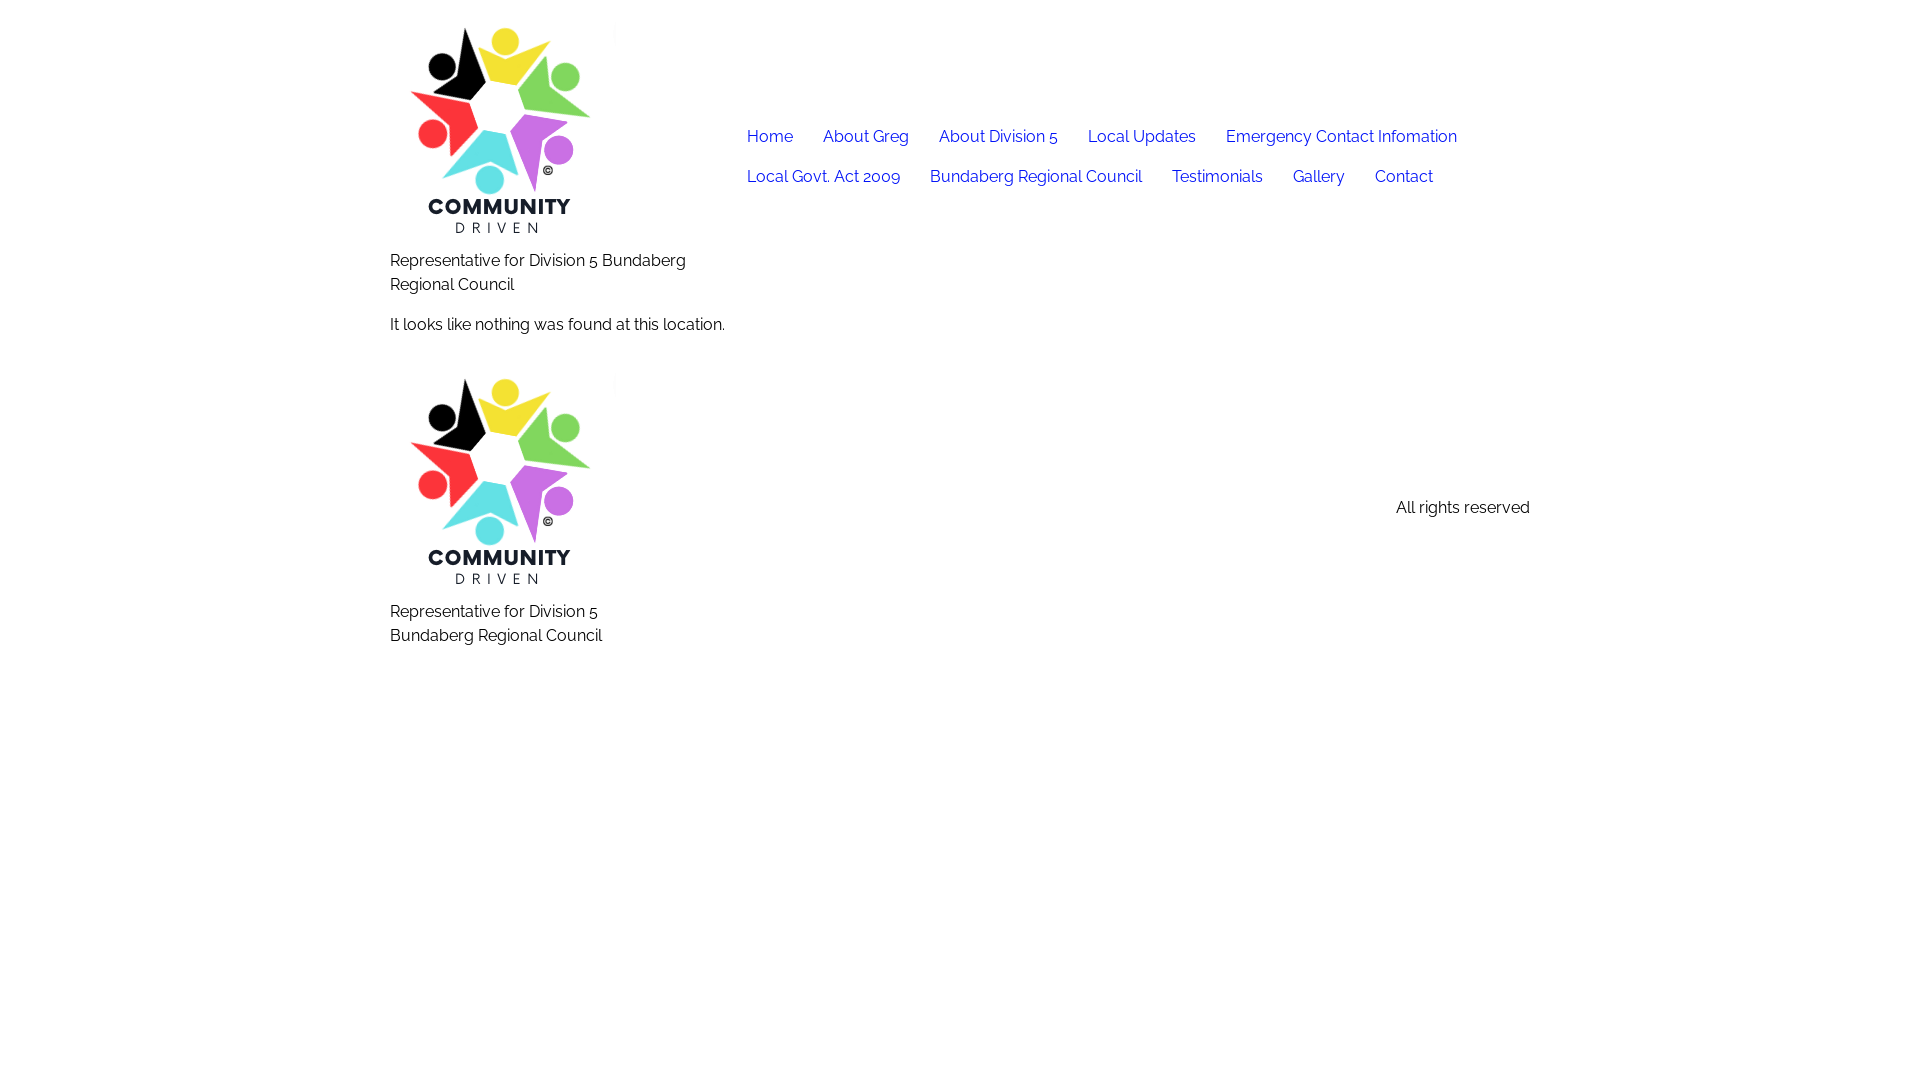 This screenshot has width=1920, height=1080. Describe the element at coordinates (1342, 136) in the screenshot. I see `Emergency Contact Infomation` at that location.